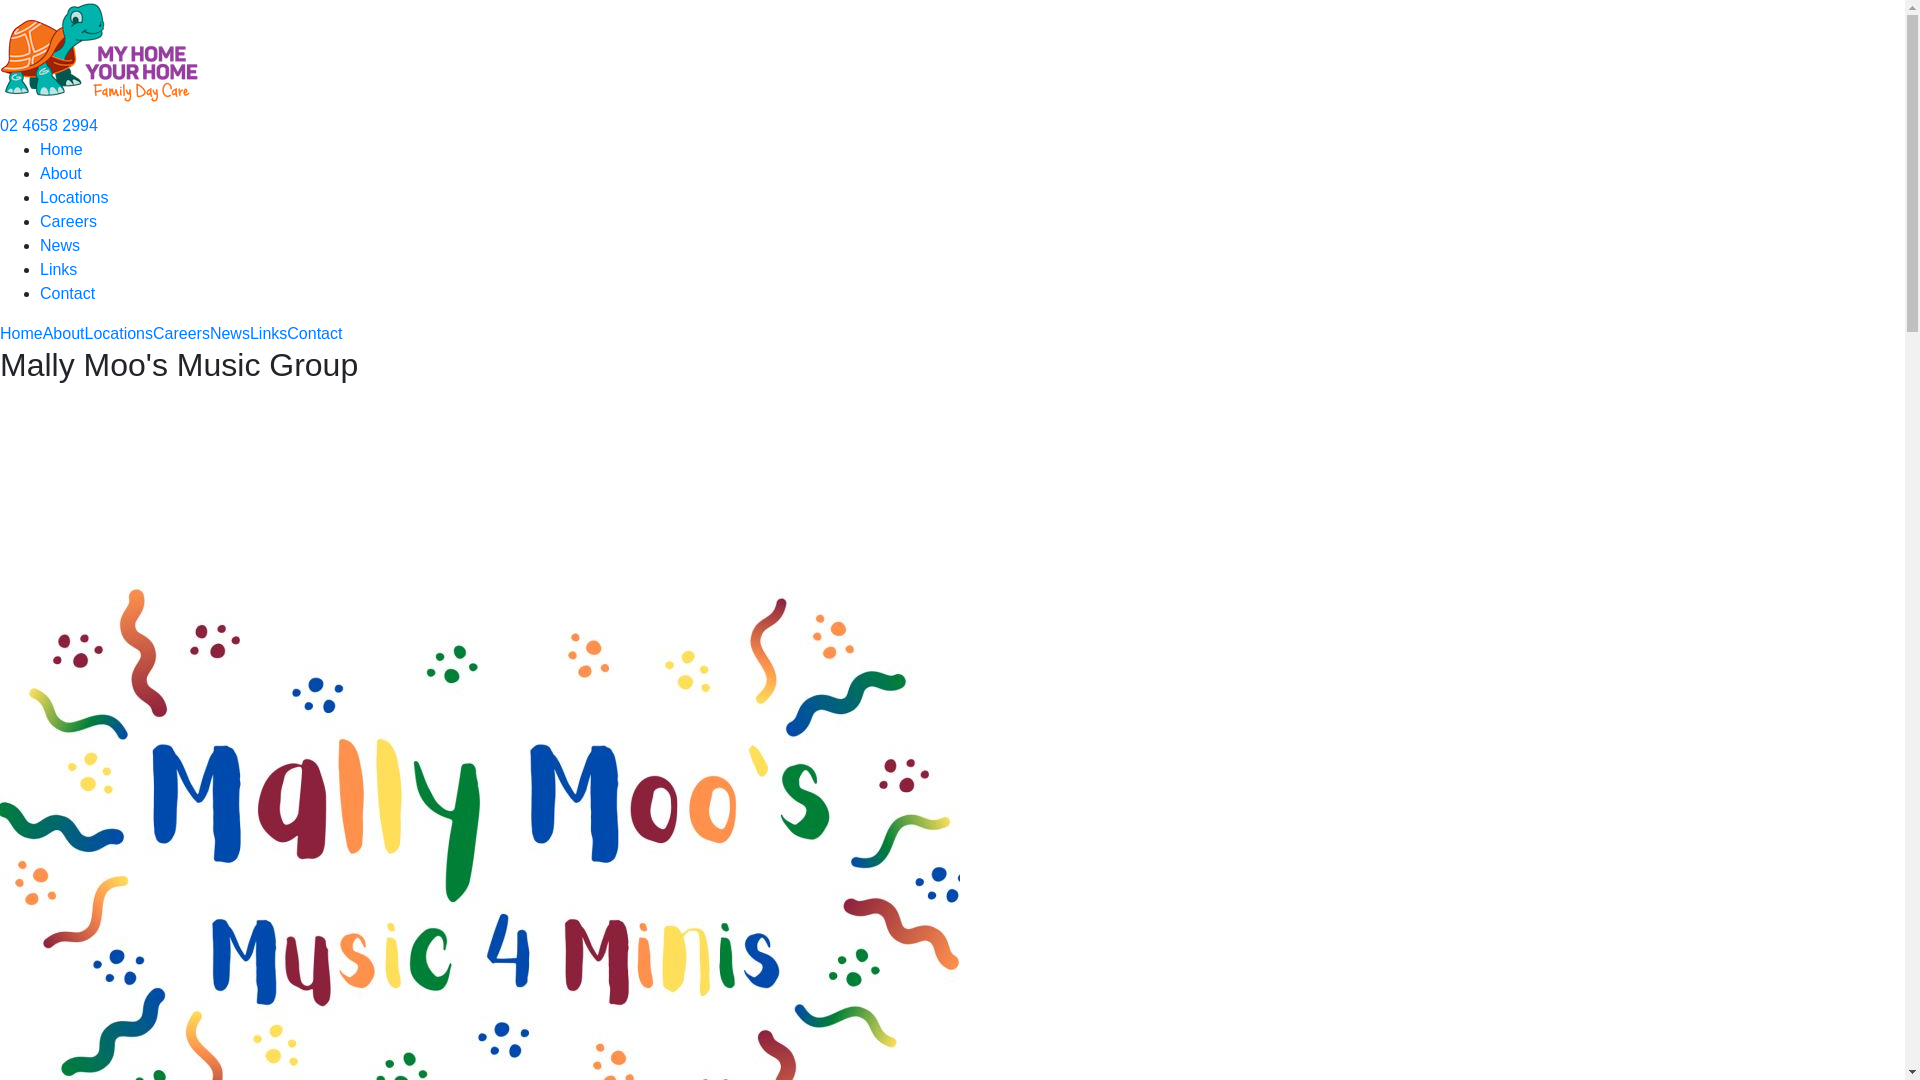 This screenshot has width=1920, height=1080. What do you see at coordinates (182, 334) in the screenshot?
I see `Careers` at bounding box center [182, 334].